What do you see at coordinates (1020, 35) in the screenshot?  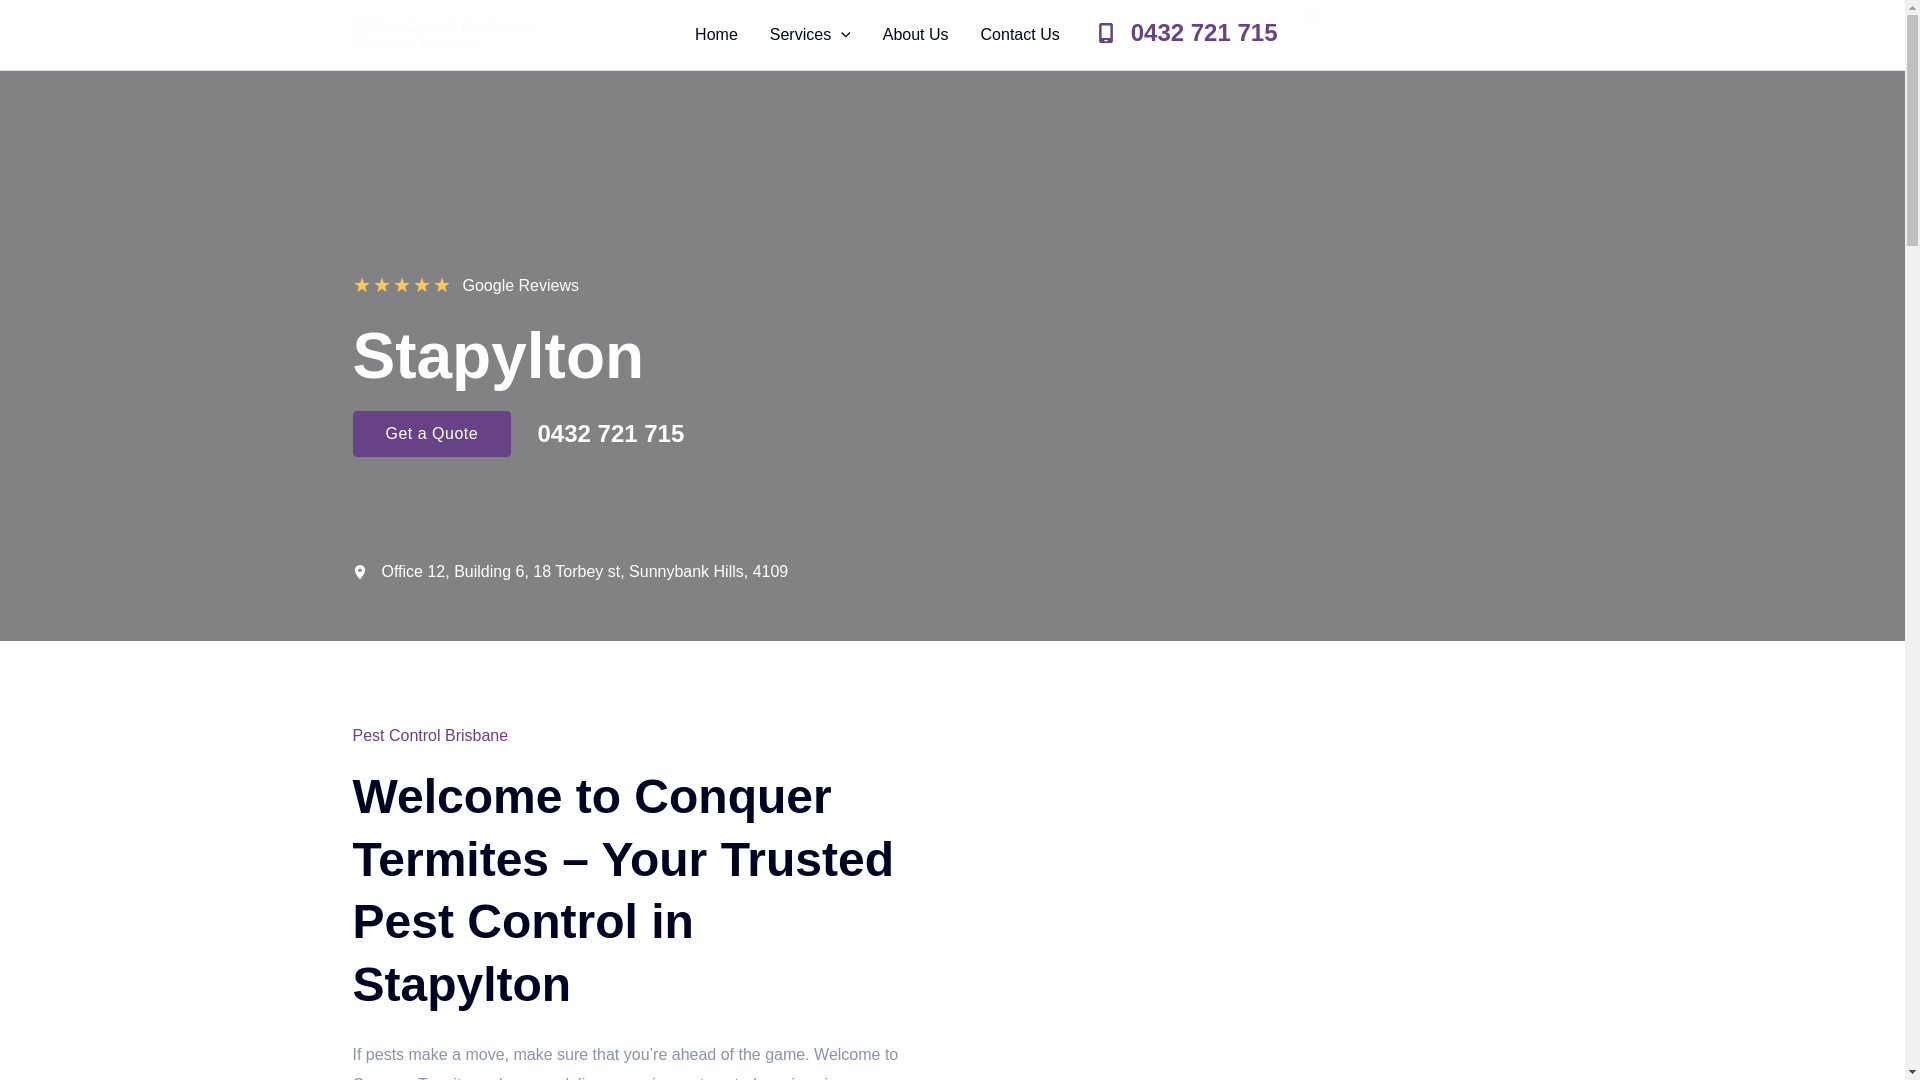 I see `Contact Us` at bounding box center [1020, 35].